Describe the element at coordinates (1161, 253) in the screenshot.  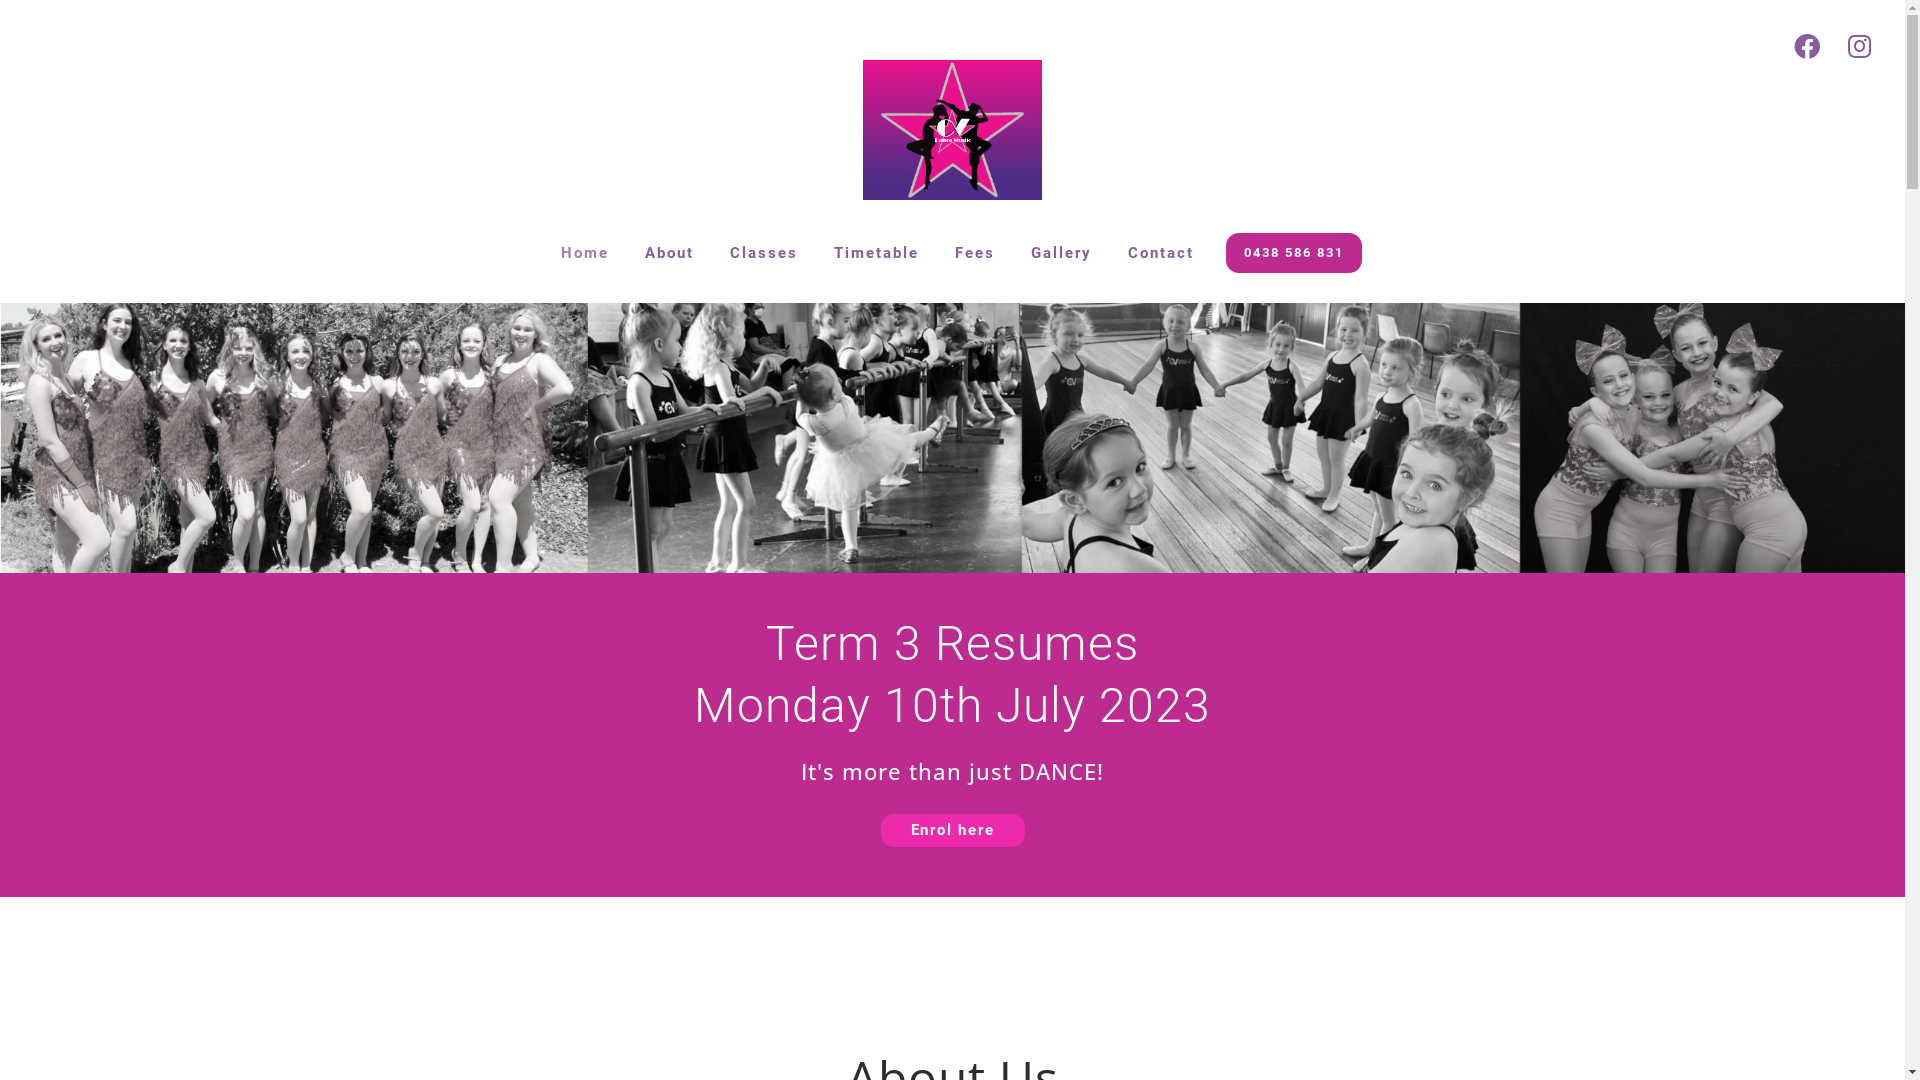
I see `Contact` at that location.